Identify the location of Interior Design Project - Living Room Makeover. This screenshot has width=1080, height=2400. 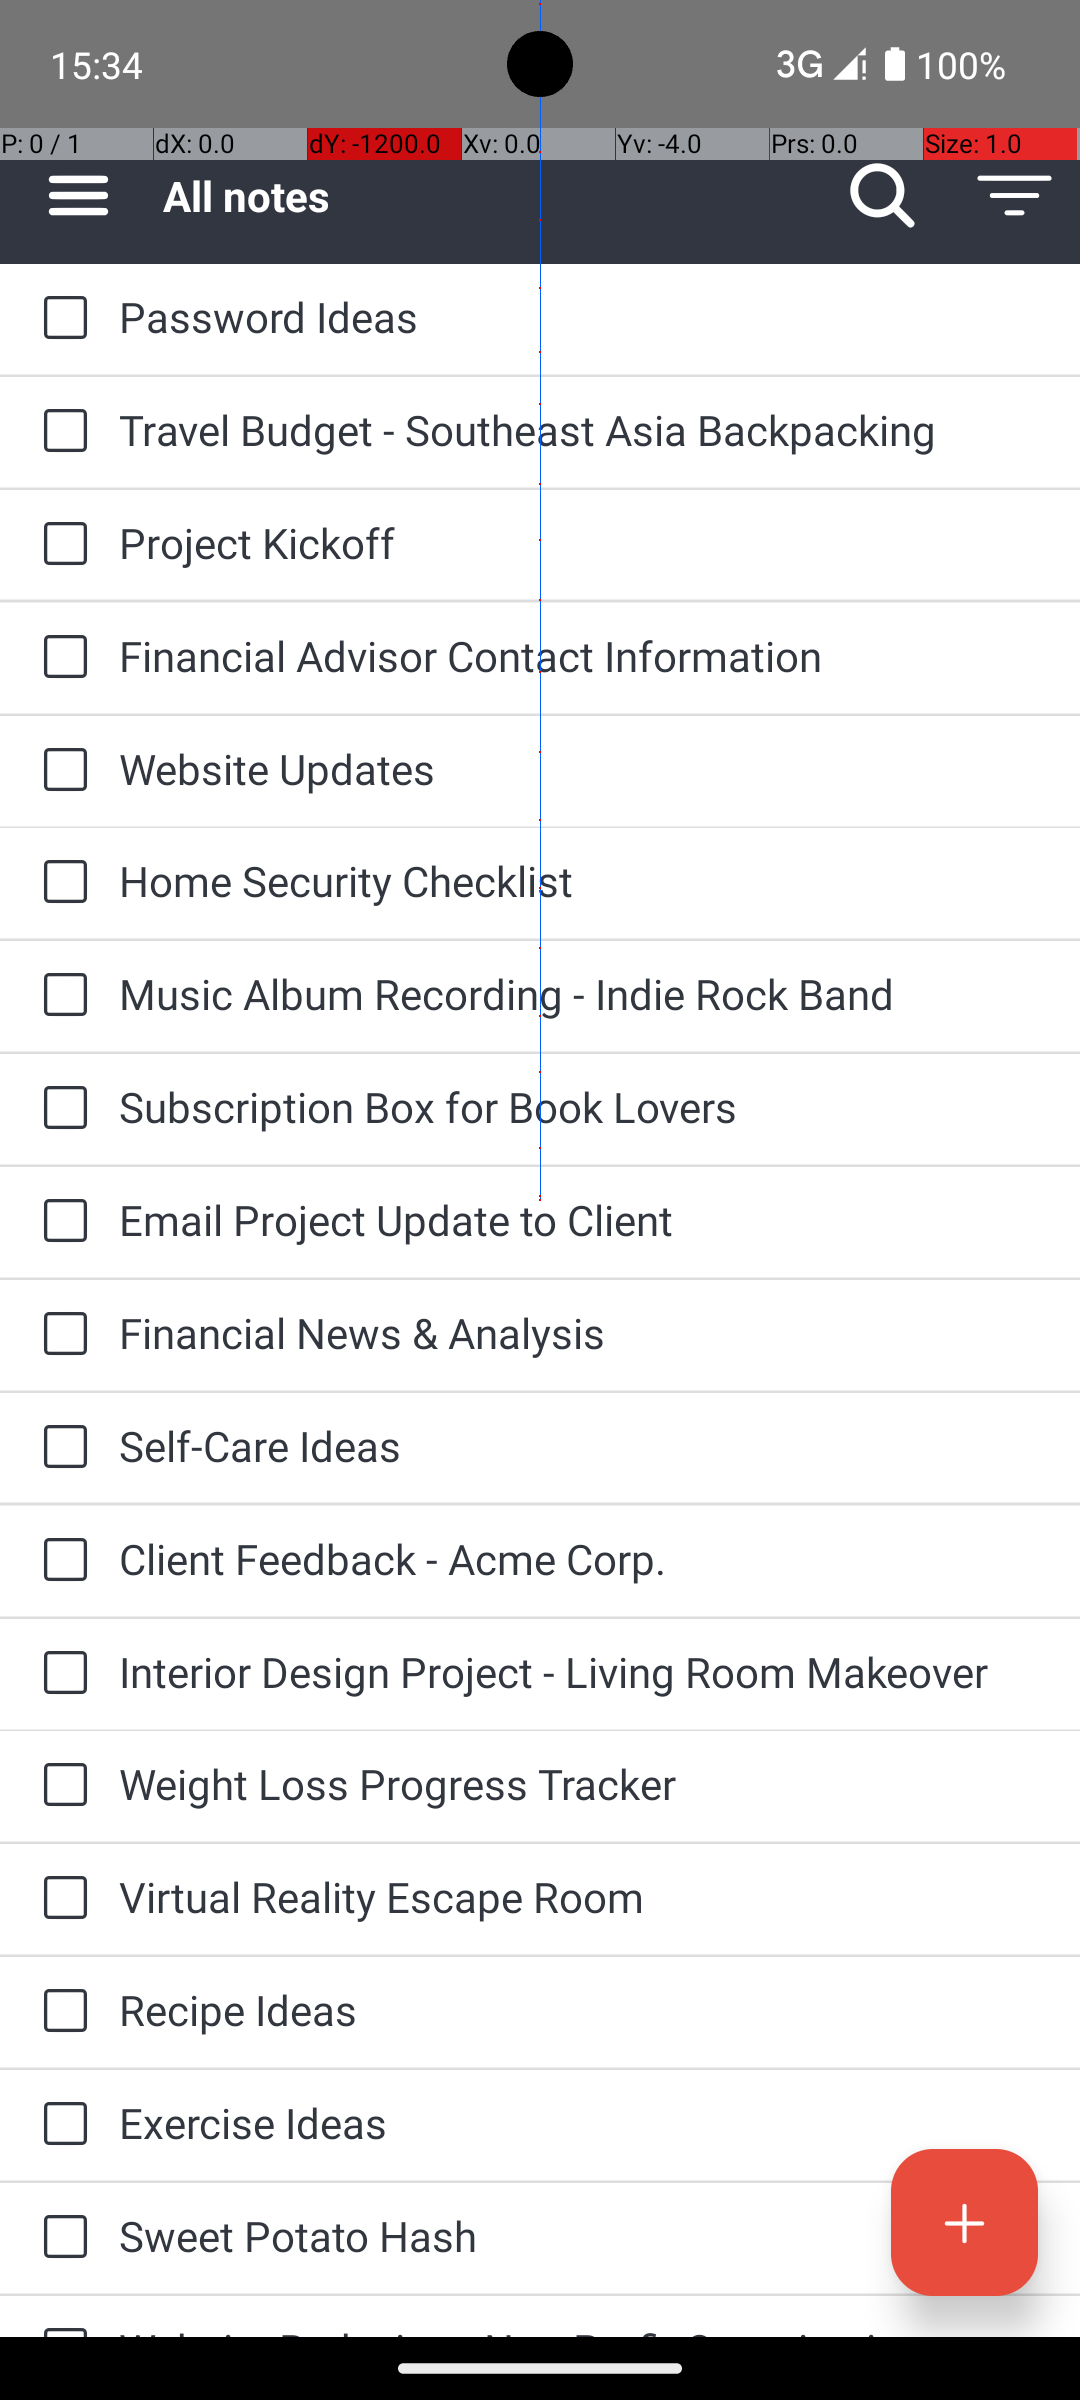
(580, 1672).